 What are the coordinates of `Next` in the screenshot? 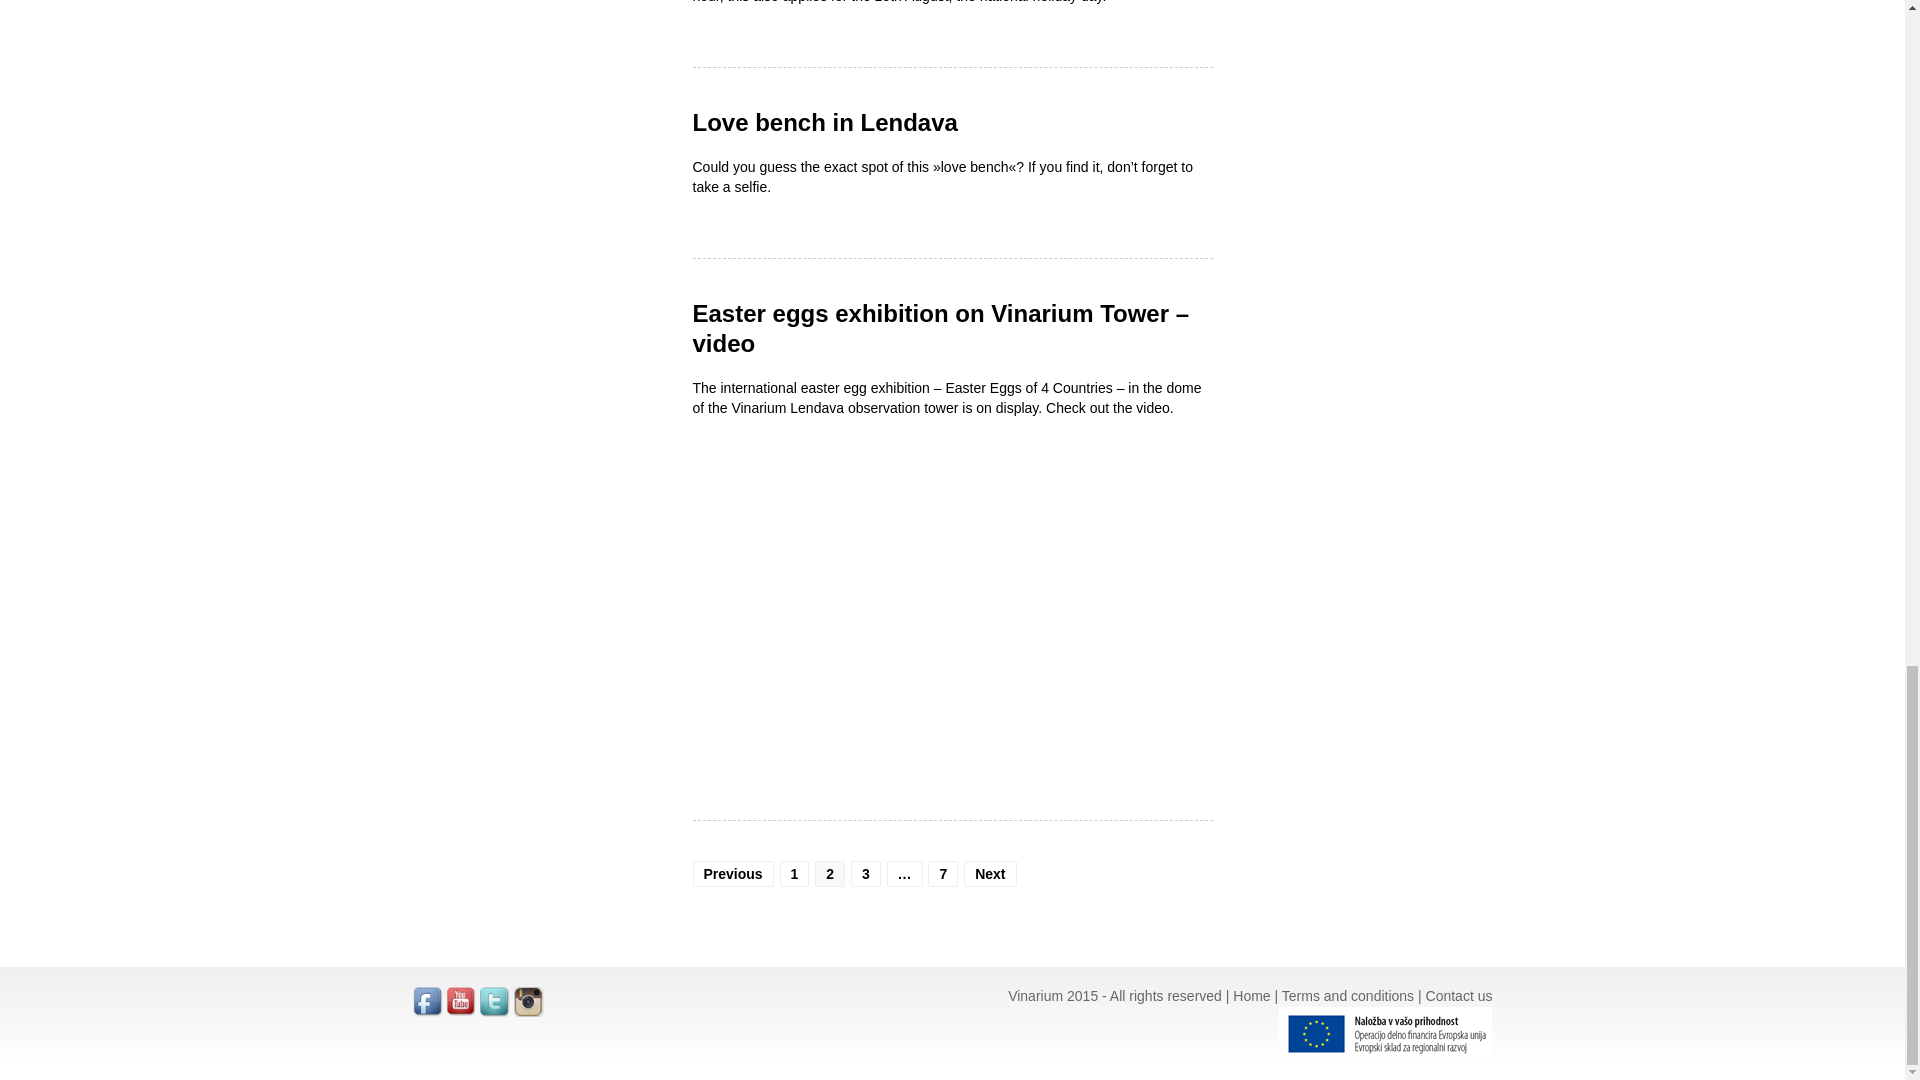 It's located at (989, 873).